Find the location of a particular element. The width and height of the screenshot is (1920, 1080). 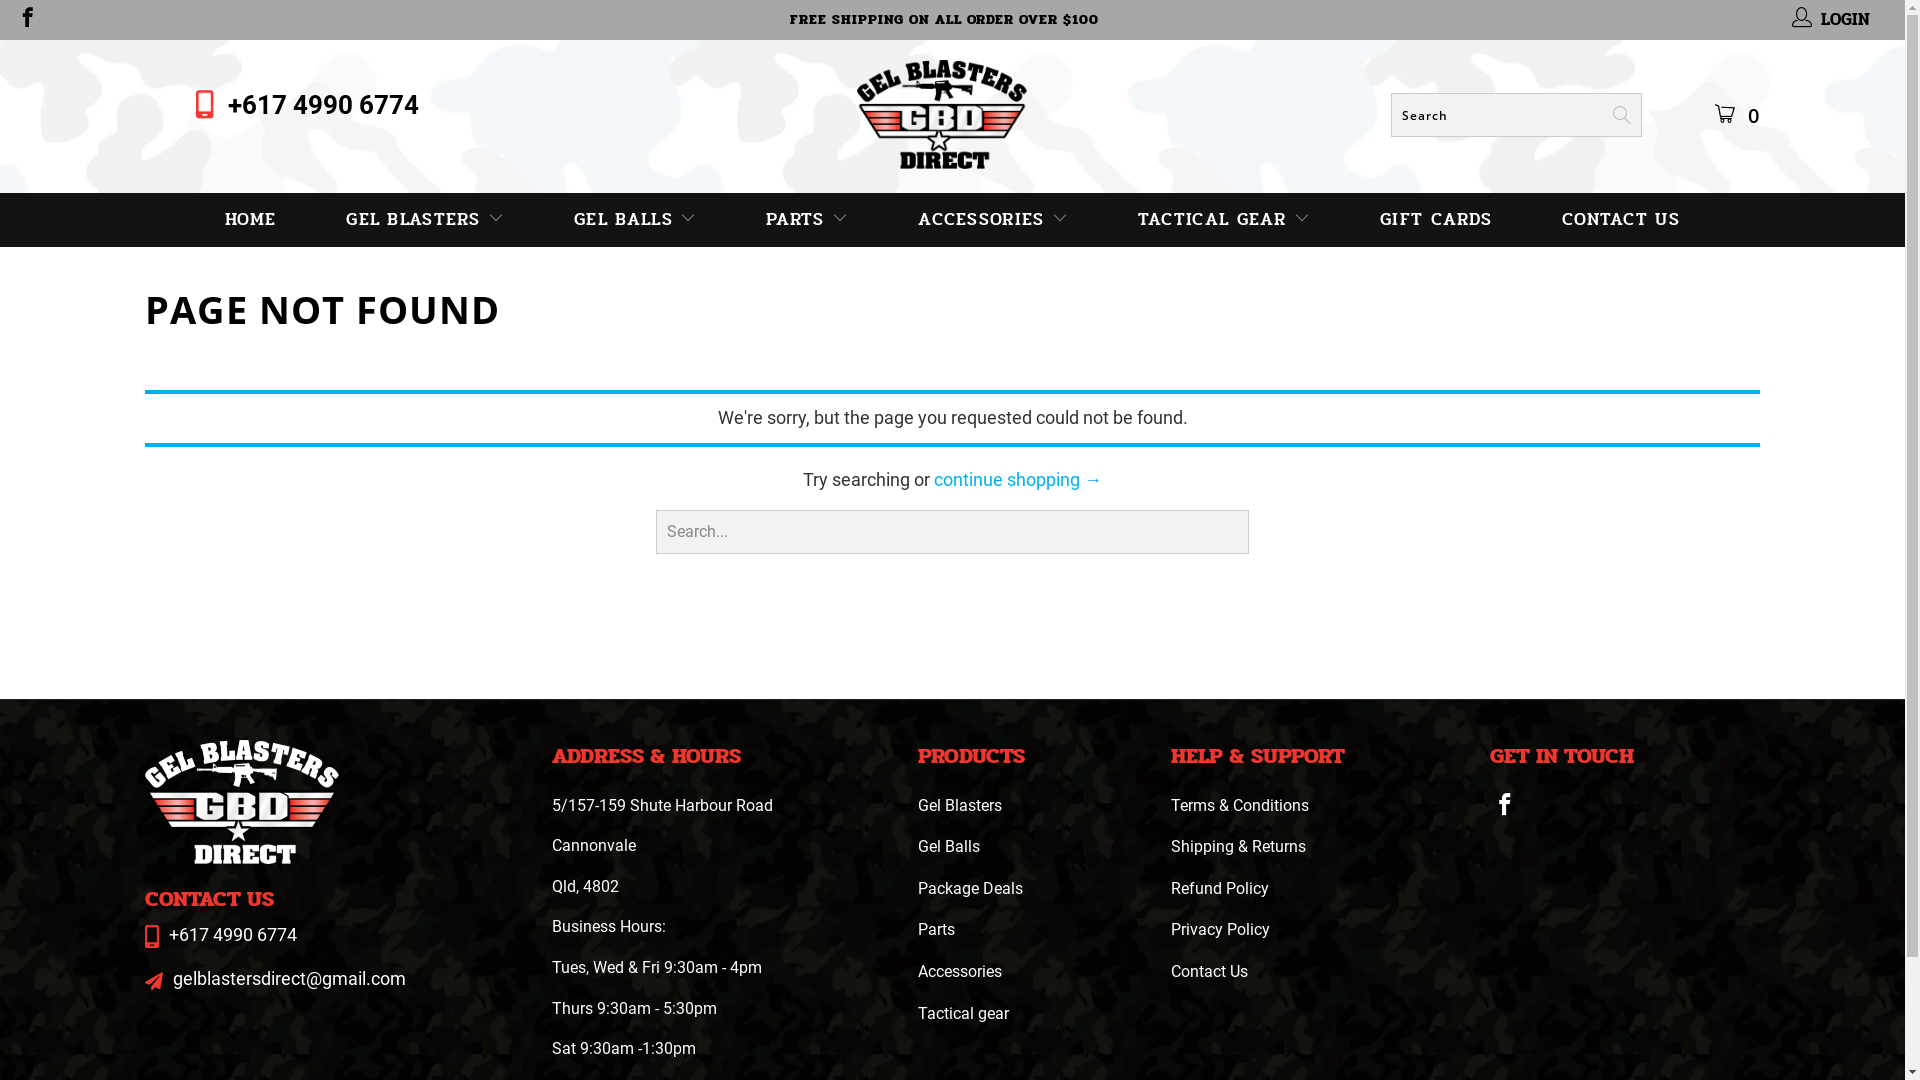

LOGIN is located at coordinates (1832, 20).